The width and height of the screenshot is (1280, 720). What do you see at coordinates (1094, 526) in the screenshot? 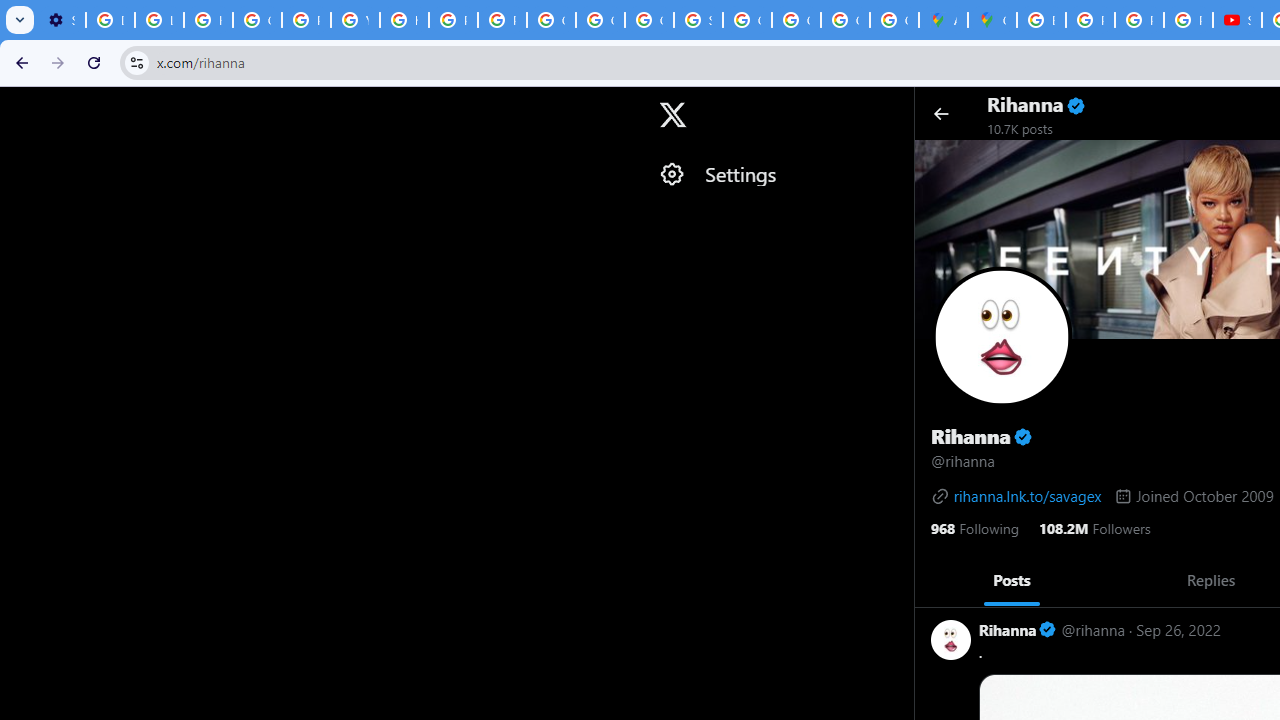
I see `108.2M Followers` at bounding box center [1094, 526].